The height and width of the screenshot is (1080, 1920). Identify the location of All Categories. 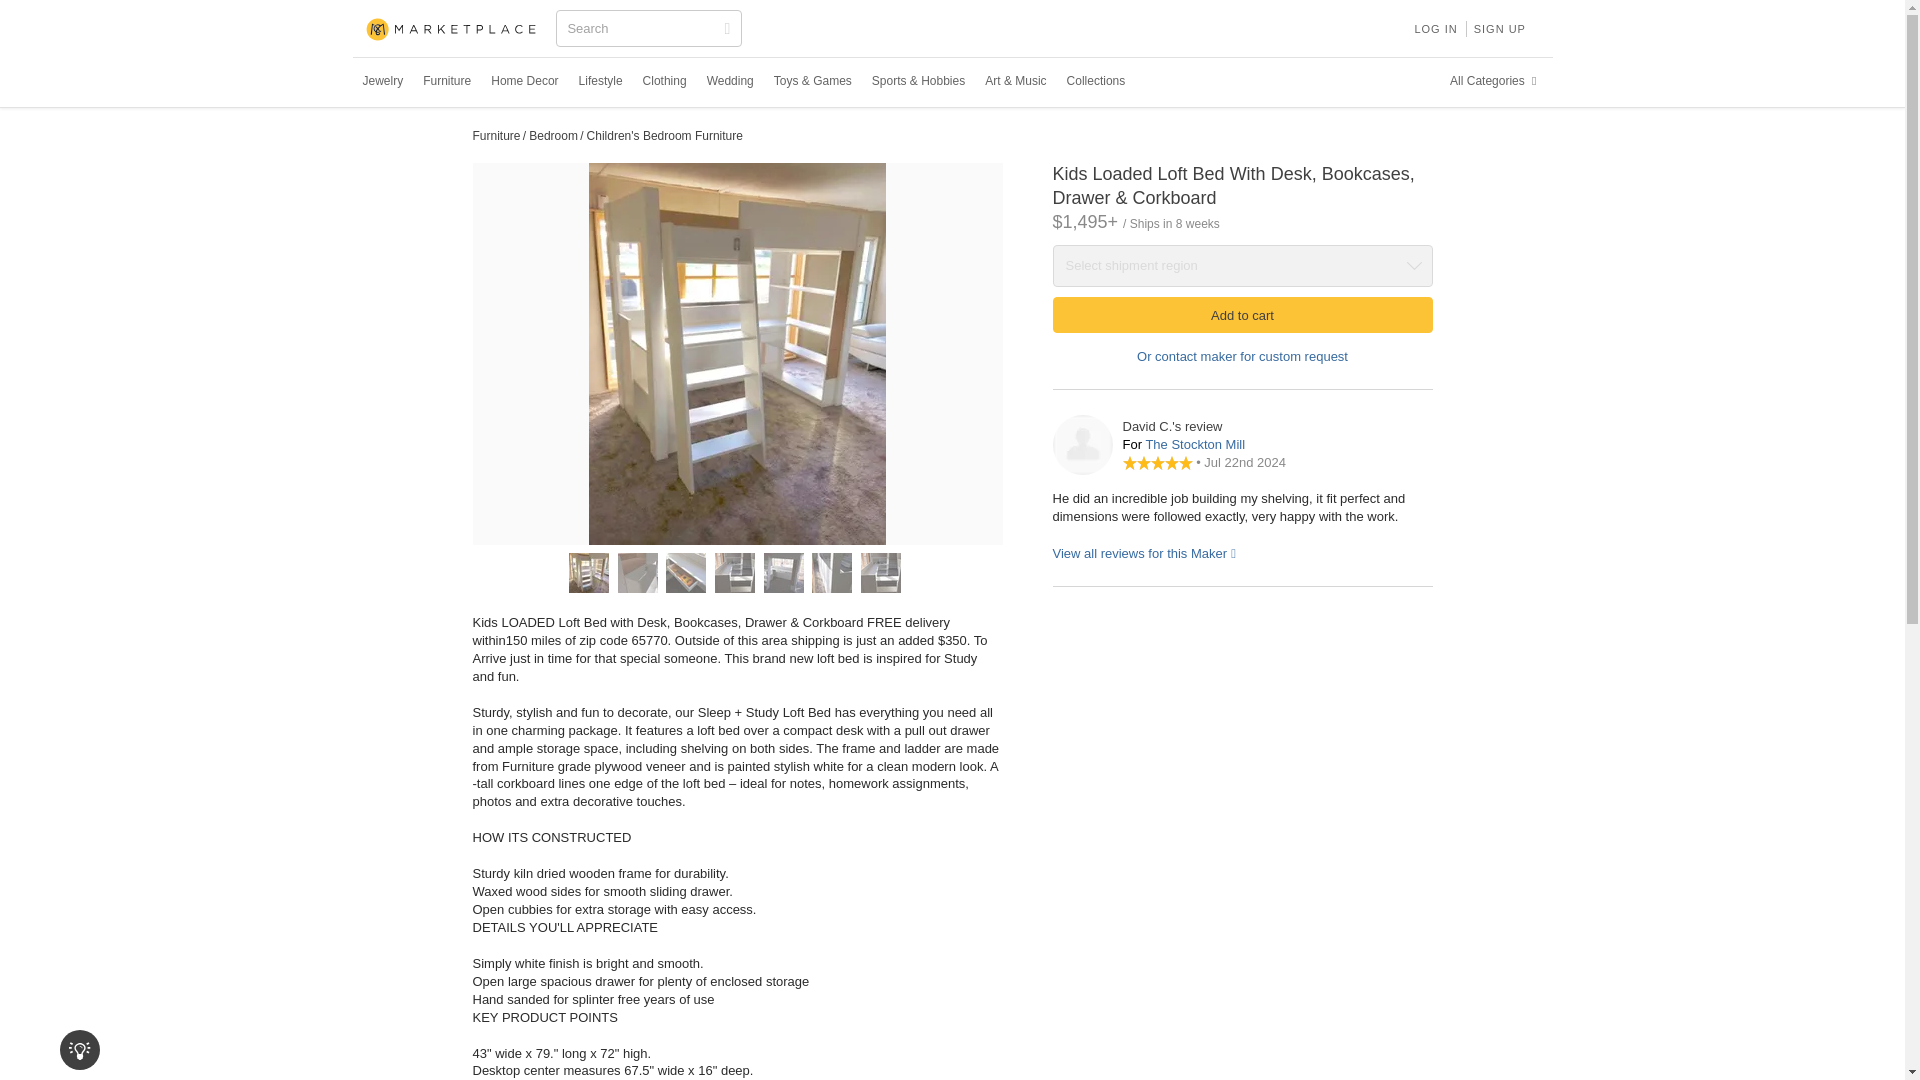
(1496, 81).